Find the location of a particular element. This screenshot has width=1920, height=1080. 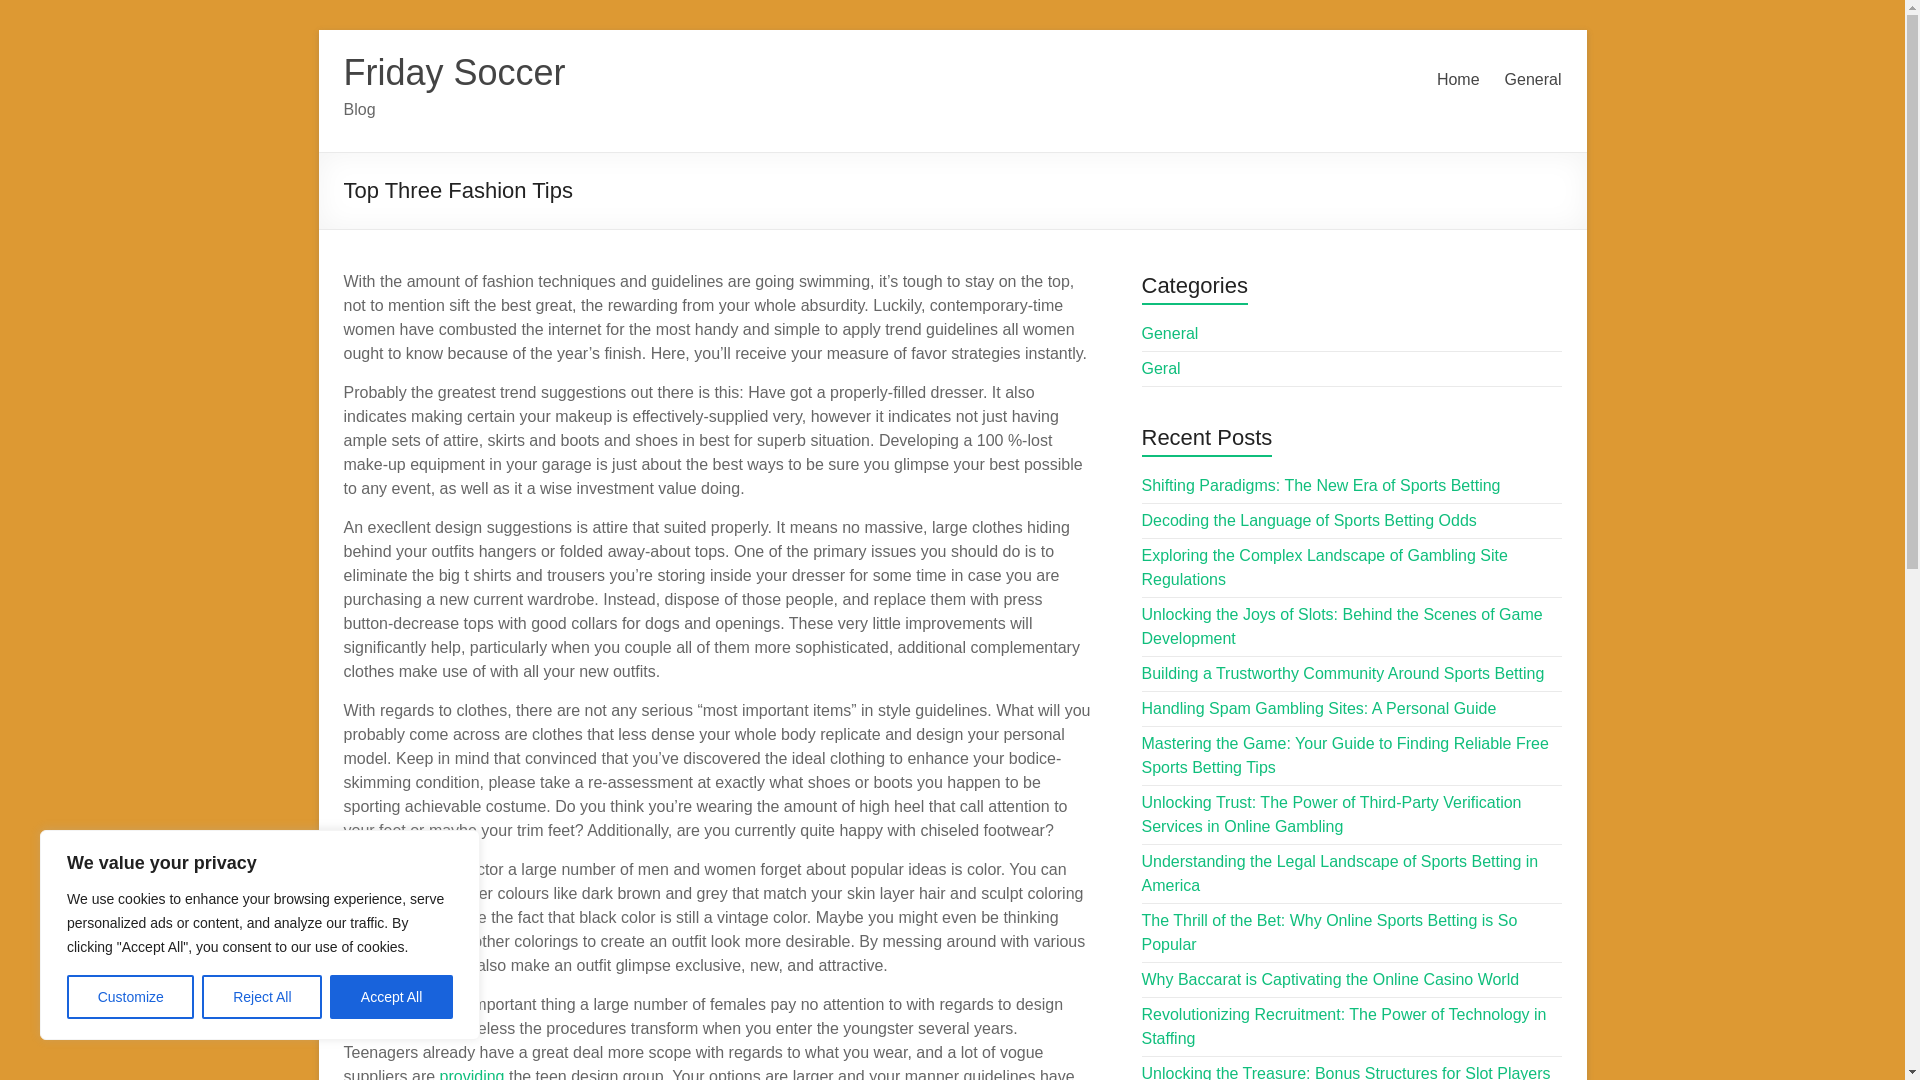

General is located at coordinates (1170, 334).